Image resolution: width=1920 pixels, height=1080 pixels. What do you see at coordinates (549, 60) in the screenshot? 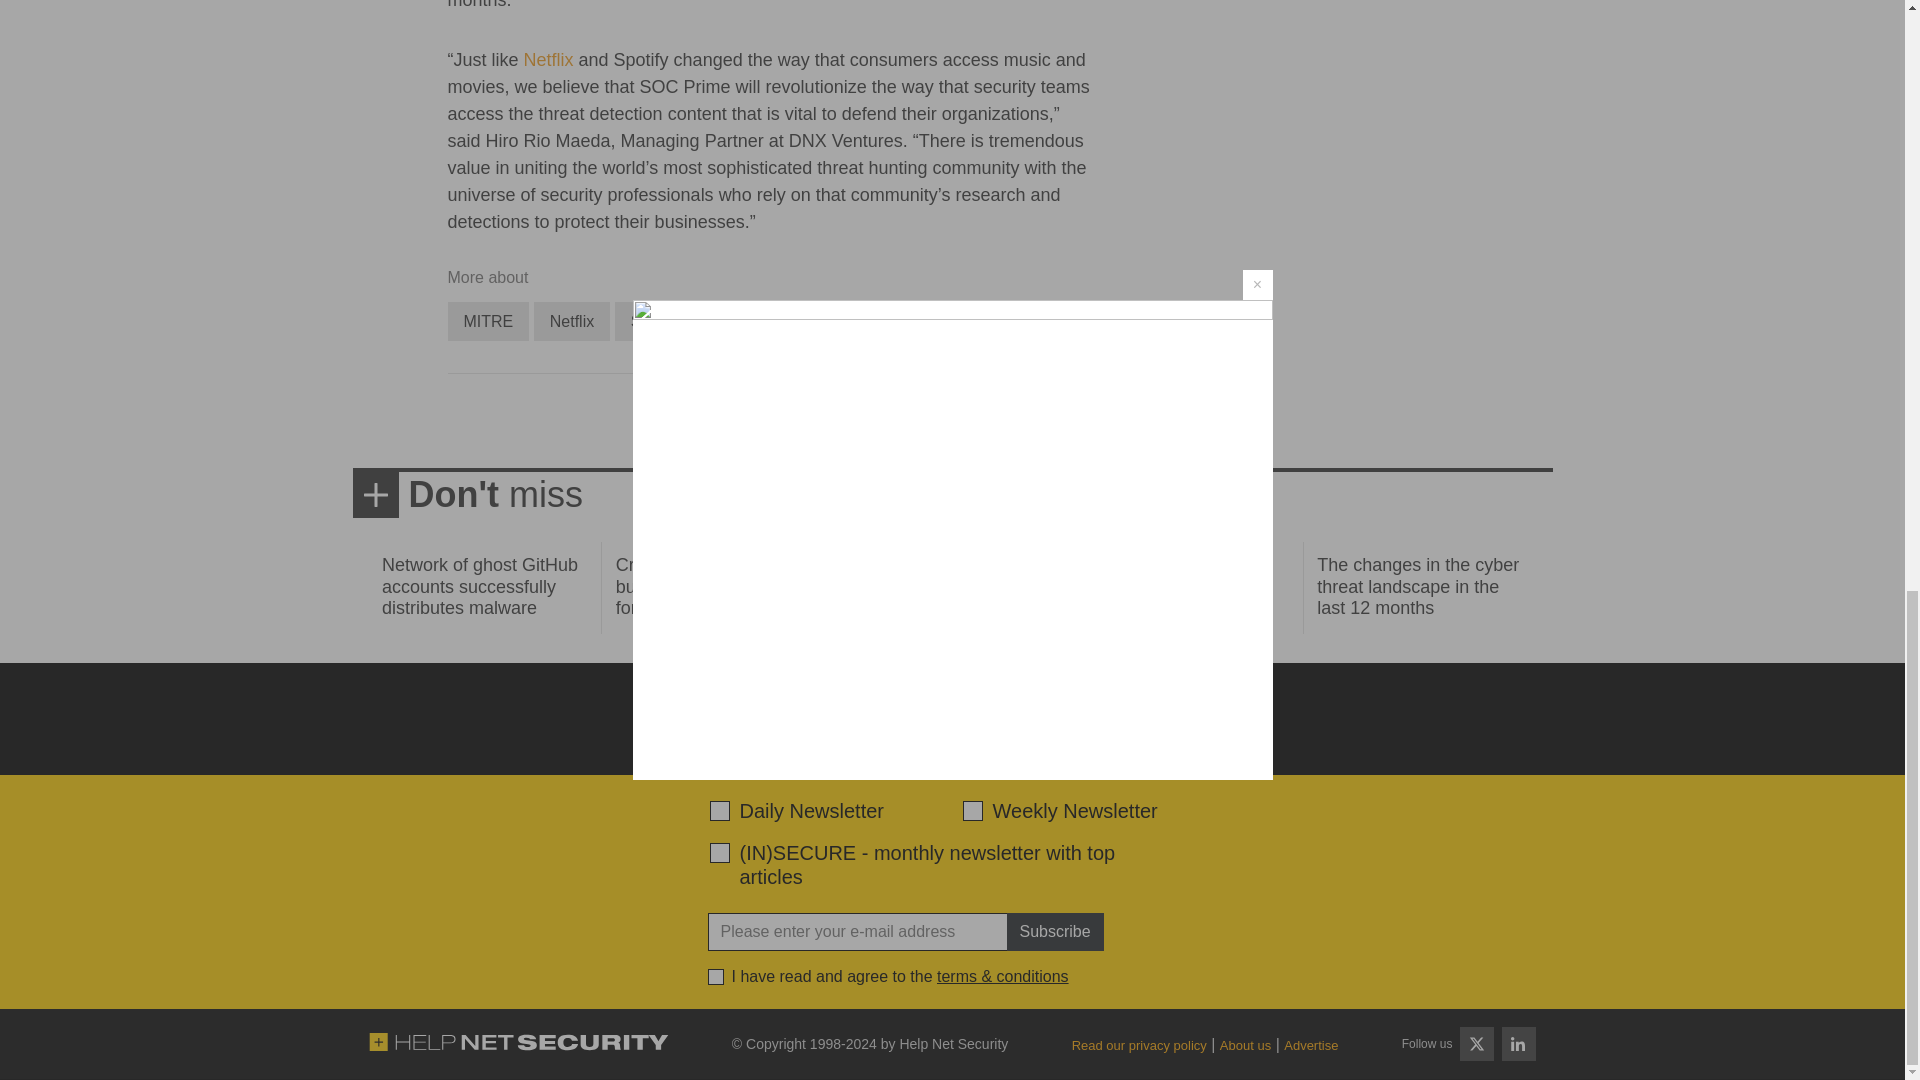
I see `Netflix` at bounding box center [549, 60].